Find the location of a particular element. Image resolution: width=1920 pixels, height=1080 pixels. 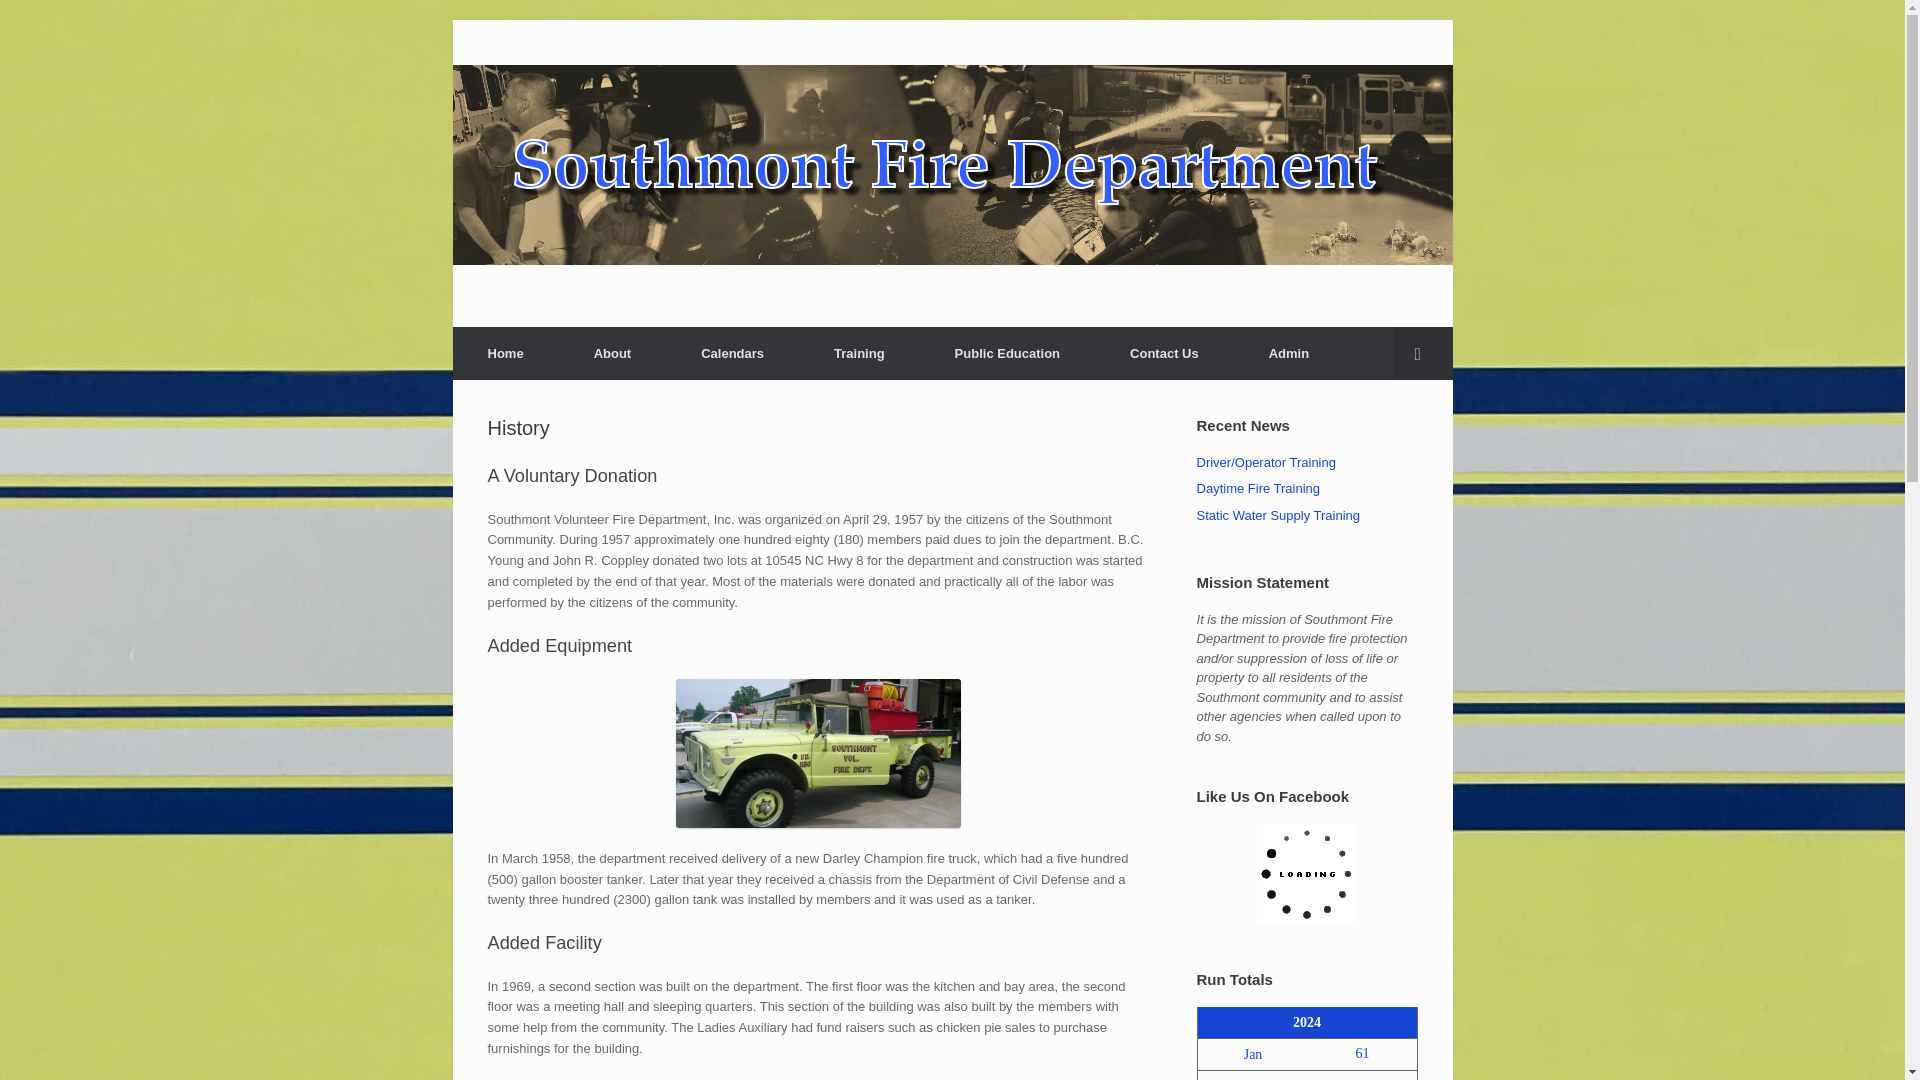

Calendars is located at coordinates (732, 354).